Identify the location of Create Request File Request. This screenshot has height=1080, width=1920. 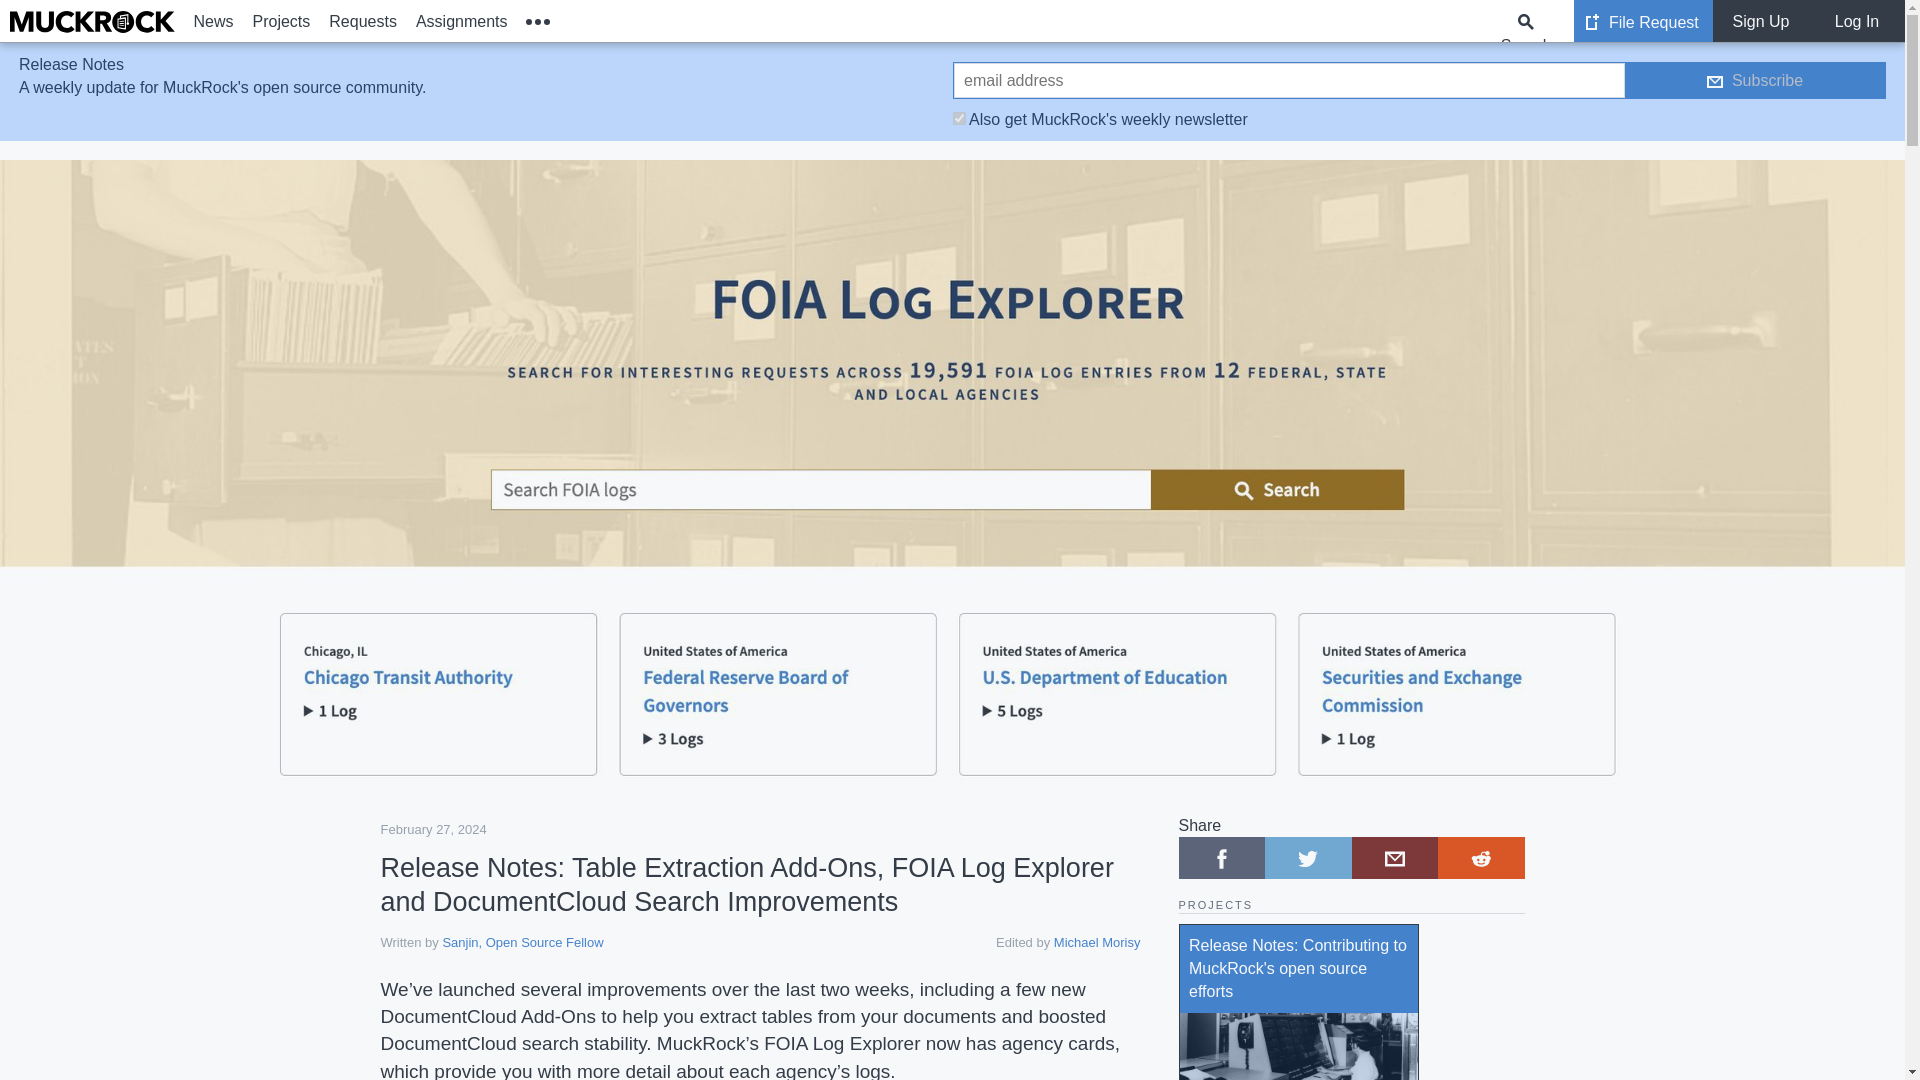
(1643, 21).